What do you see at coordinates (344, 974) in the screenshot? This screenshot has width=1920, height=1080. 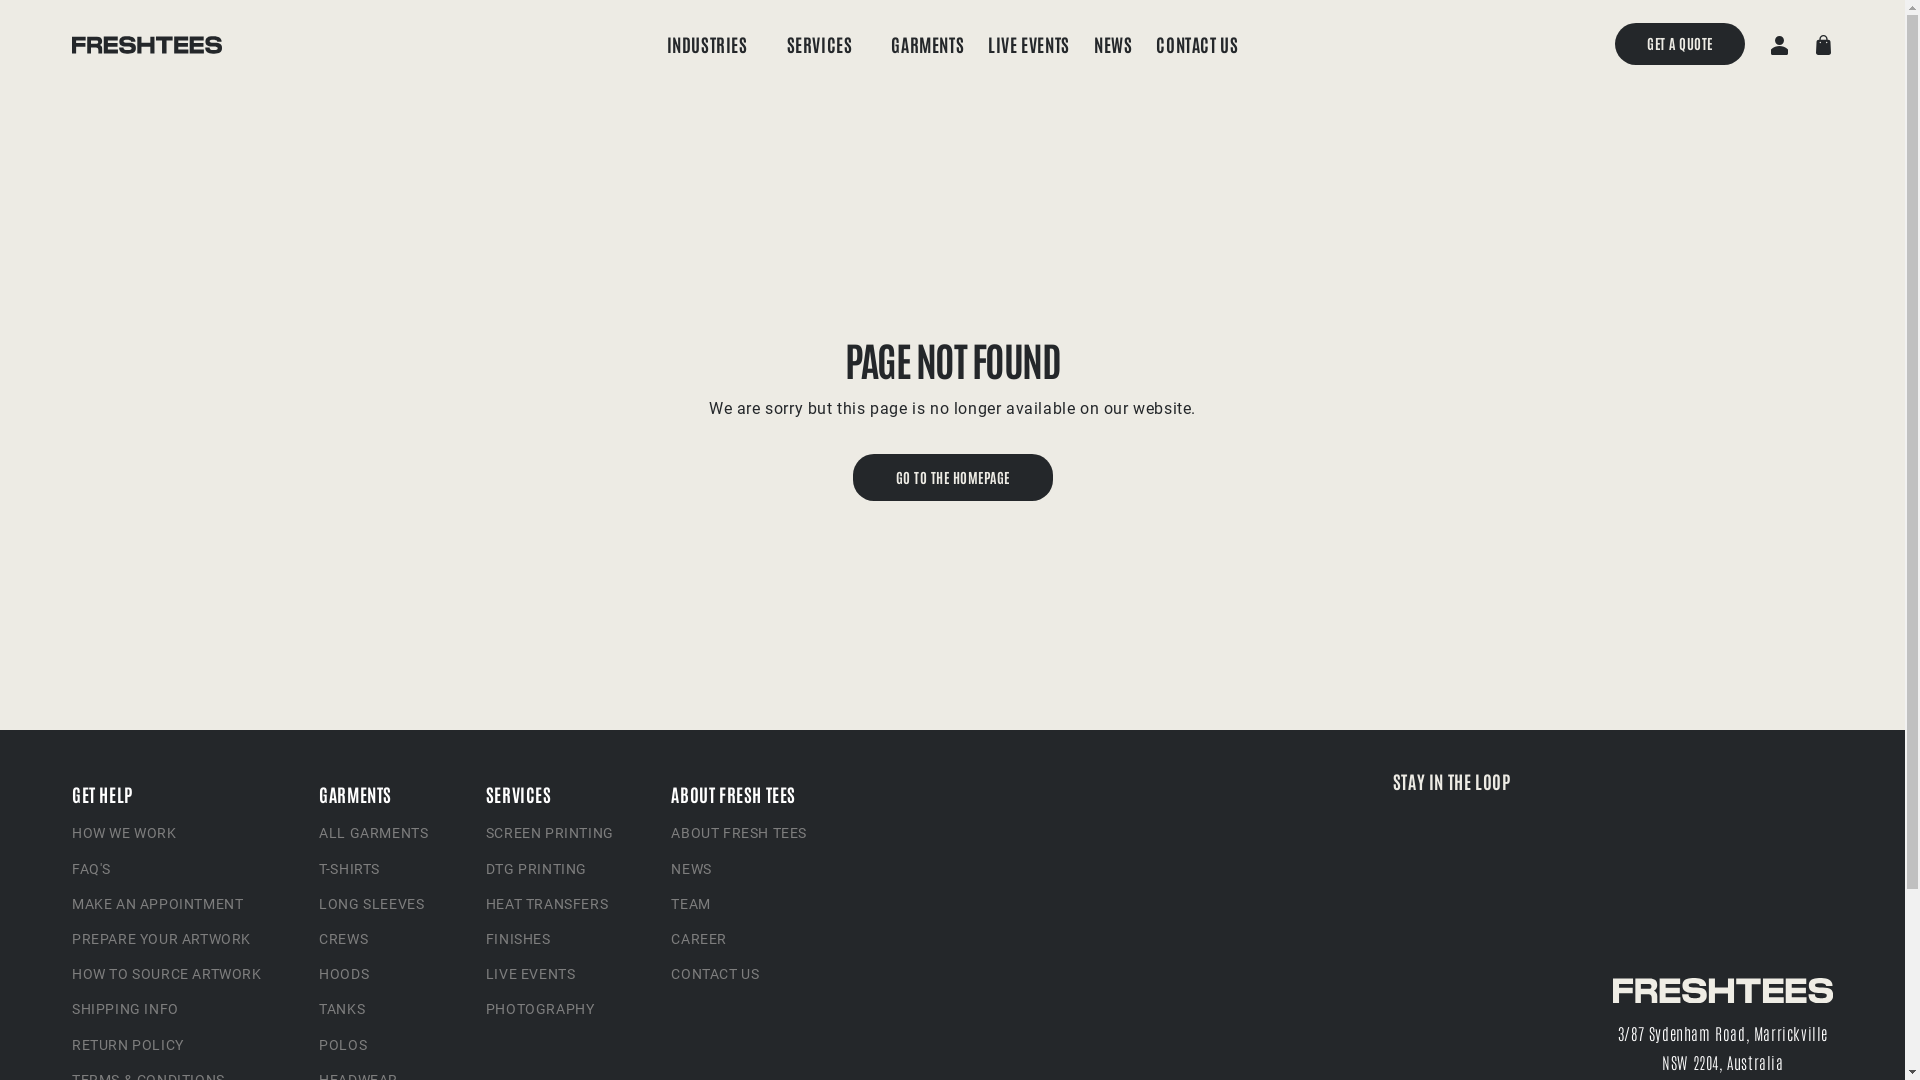 I see `HOODS` at bounding box center [344, 974].